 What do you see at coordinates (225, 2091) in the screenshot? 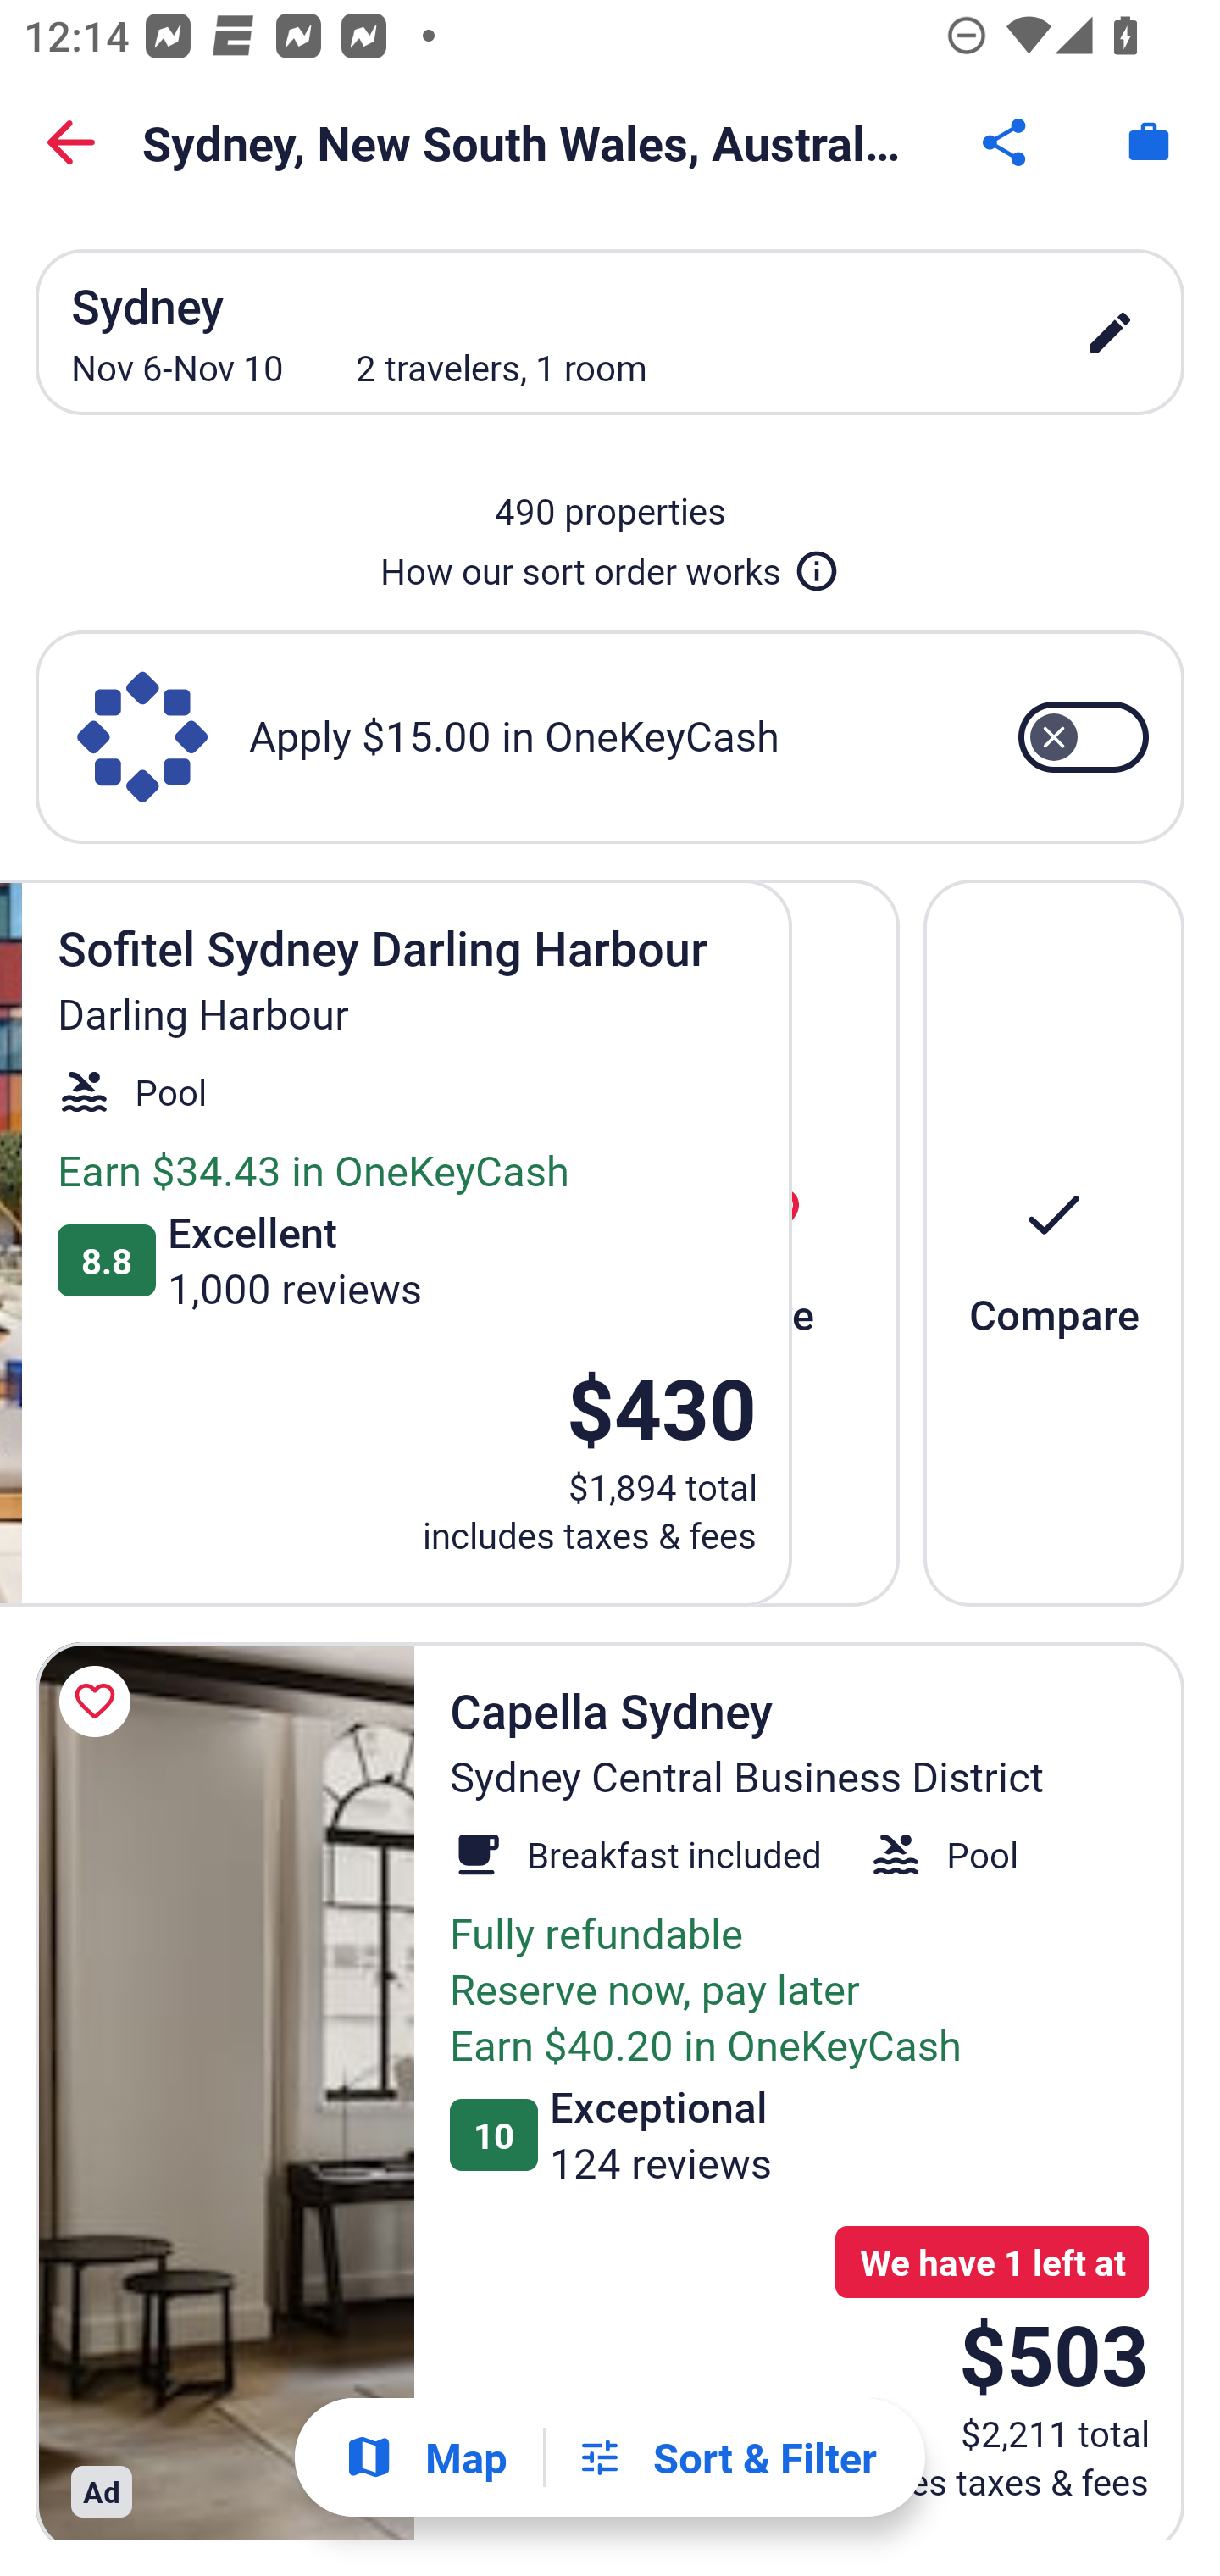
I see `Capella Sydney` at bounding box center [225, 2091].